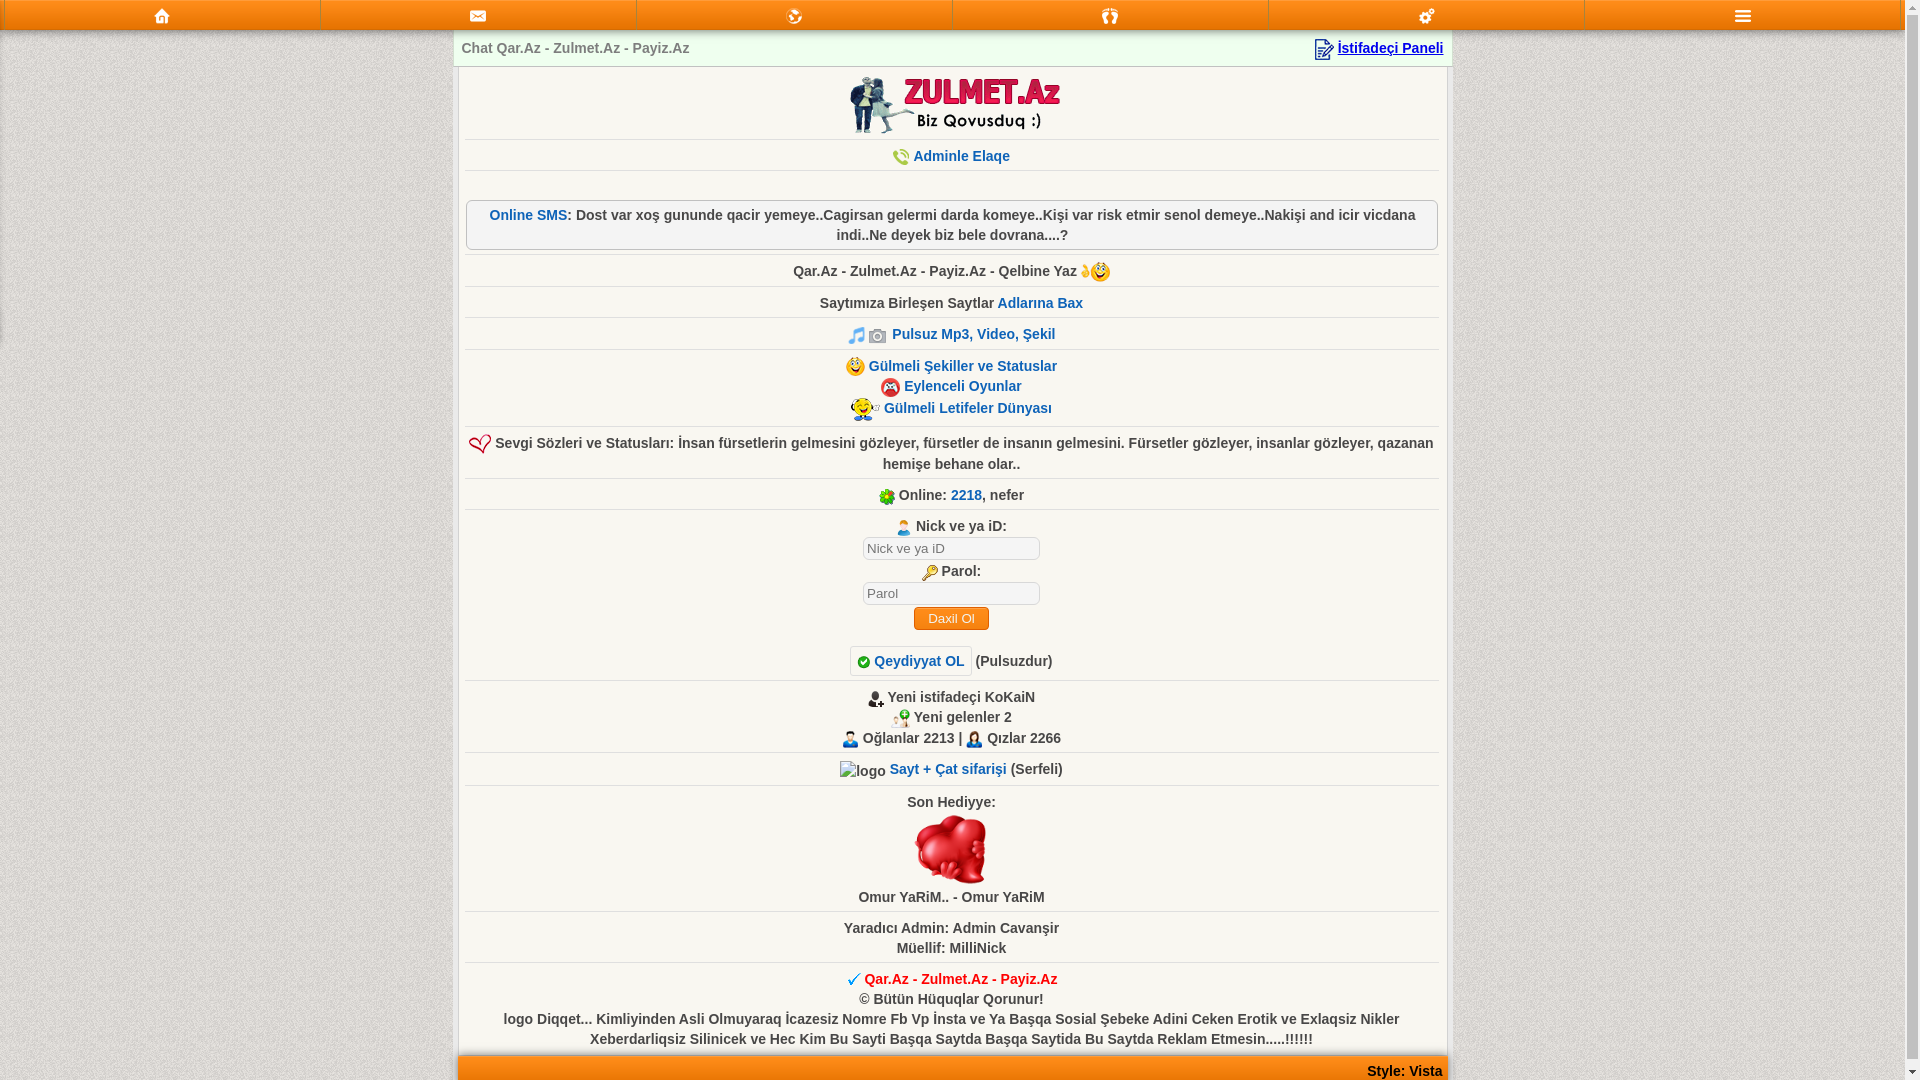 The image size is (1920, 1080). I want to click on Qonaqlar, so click(1110, 15).